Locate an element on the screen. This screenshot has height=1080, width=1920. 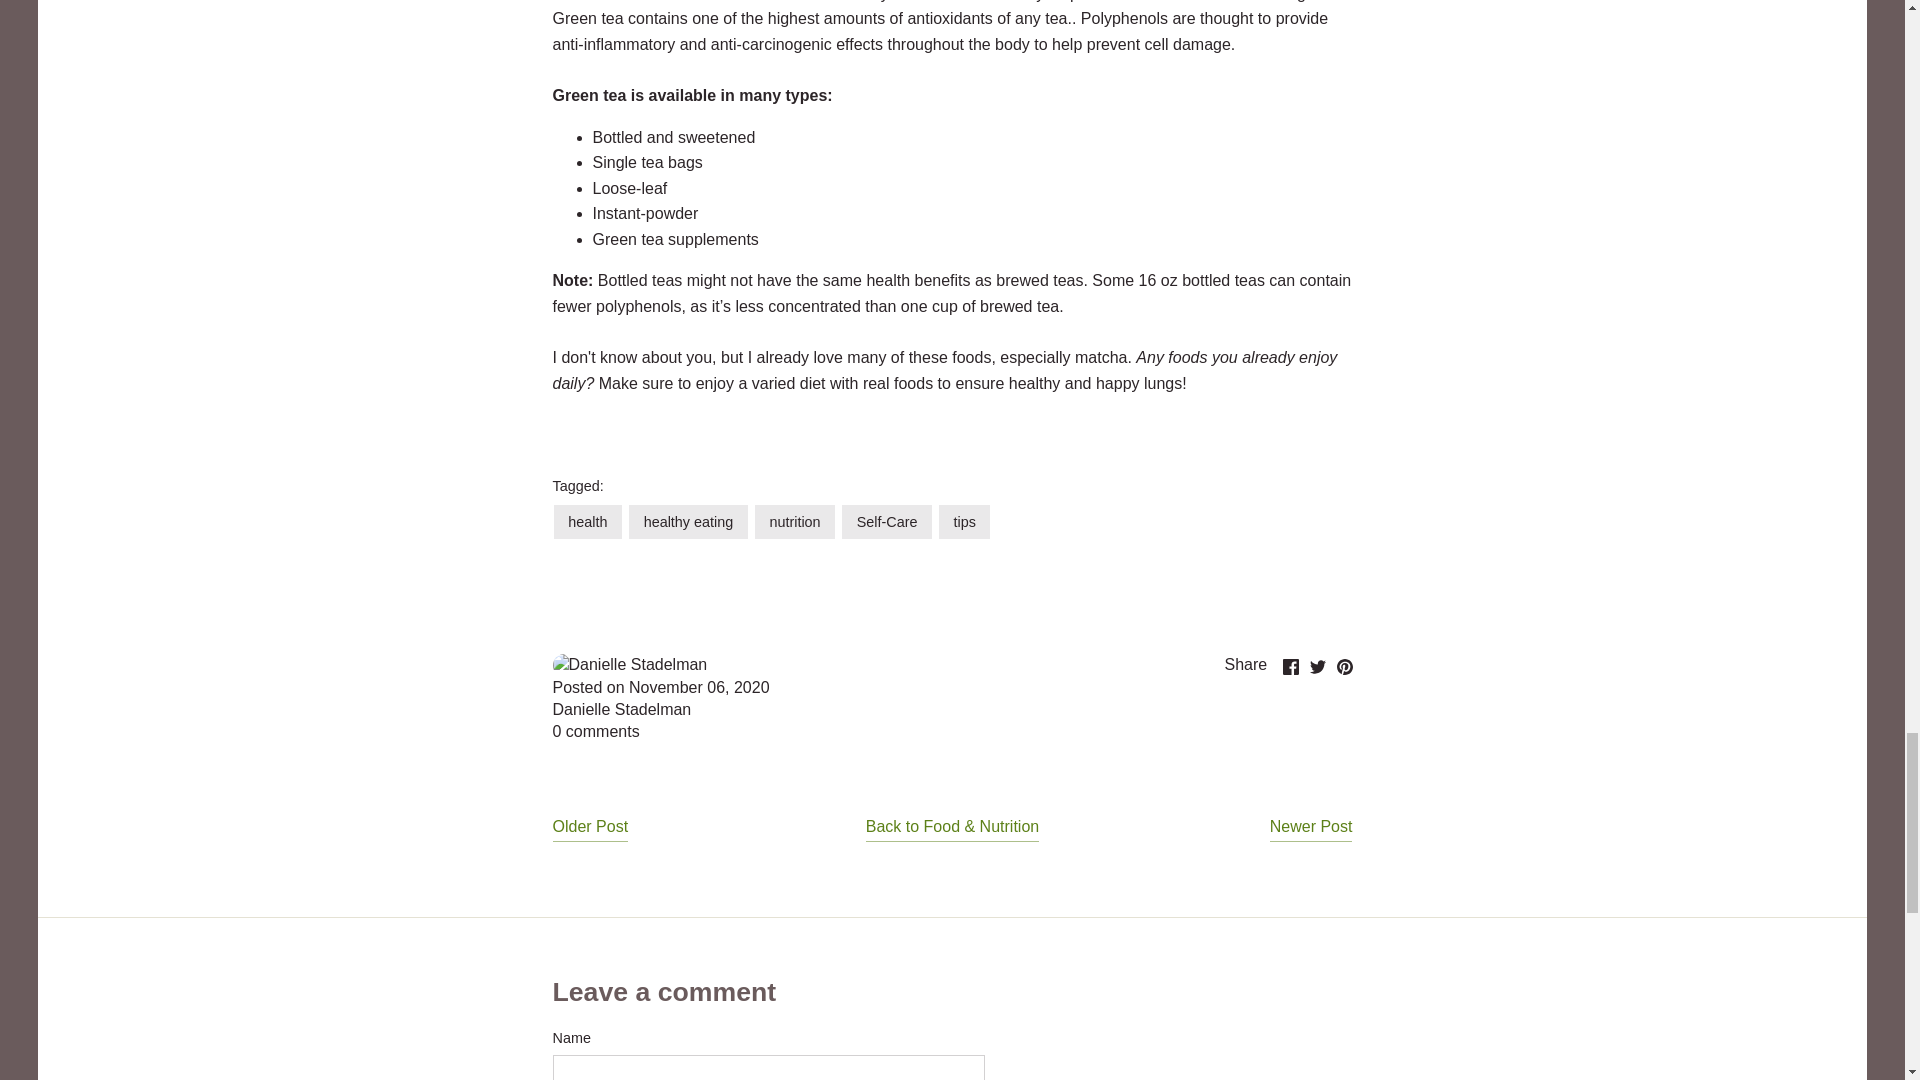
nutrition is located at coordinates (794, 522).